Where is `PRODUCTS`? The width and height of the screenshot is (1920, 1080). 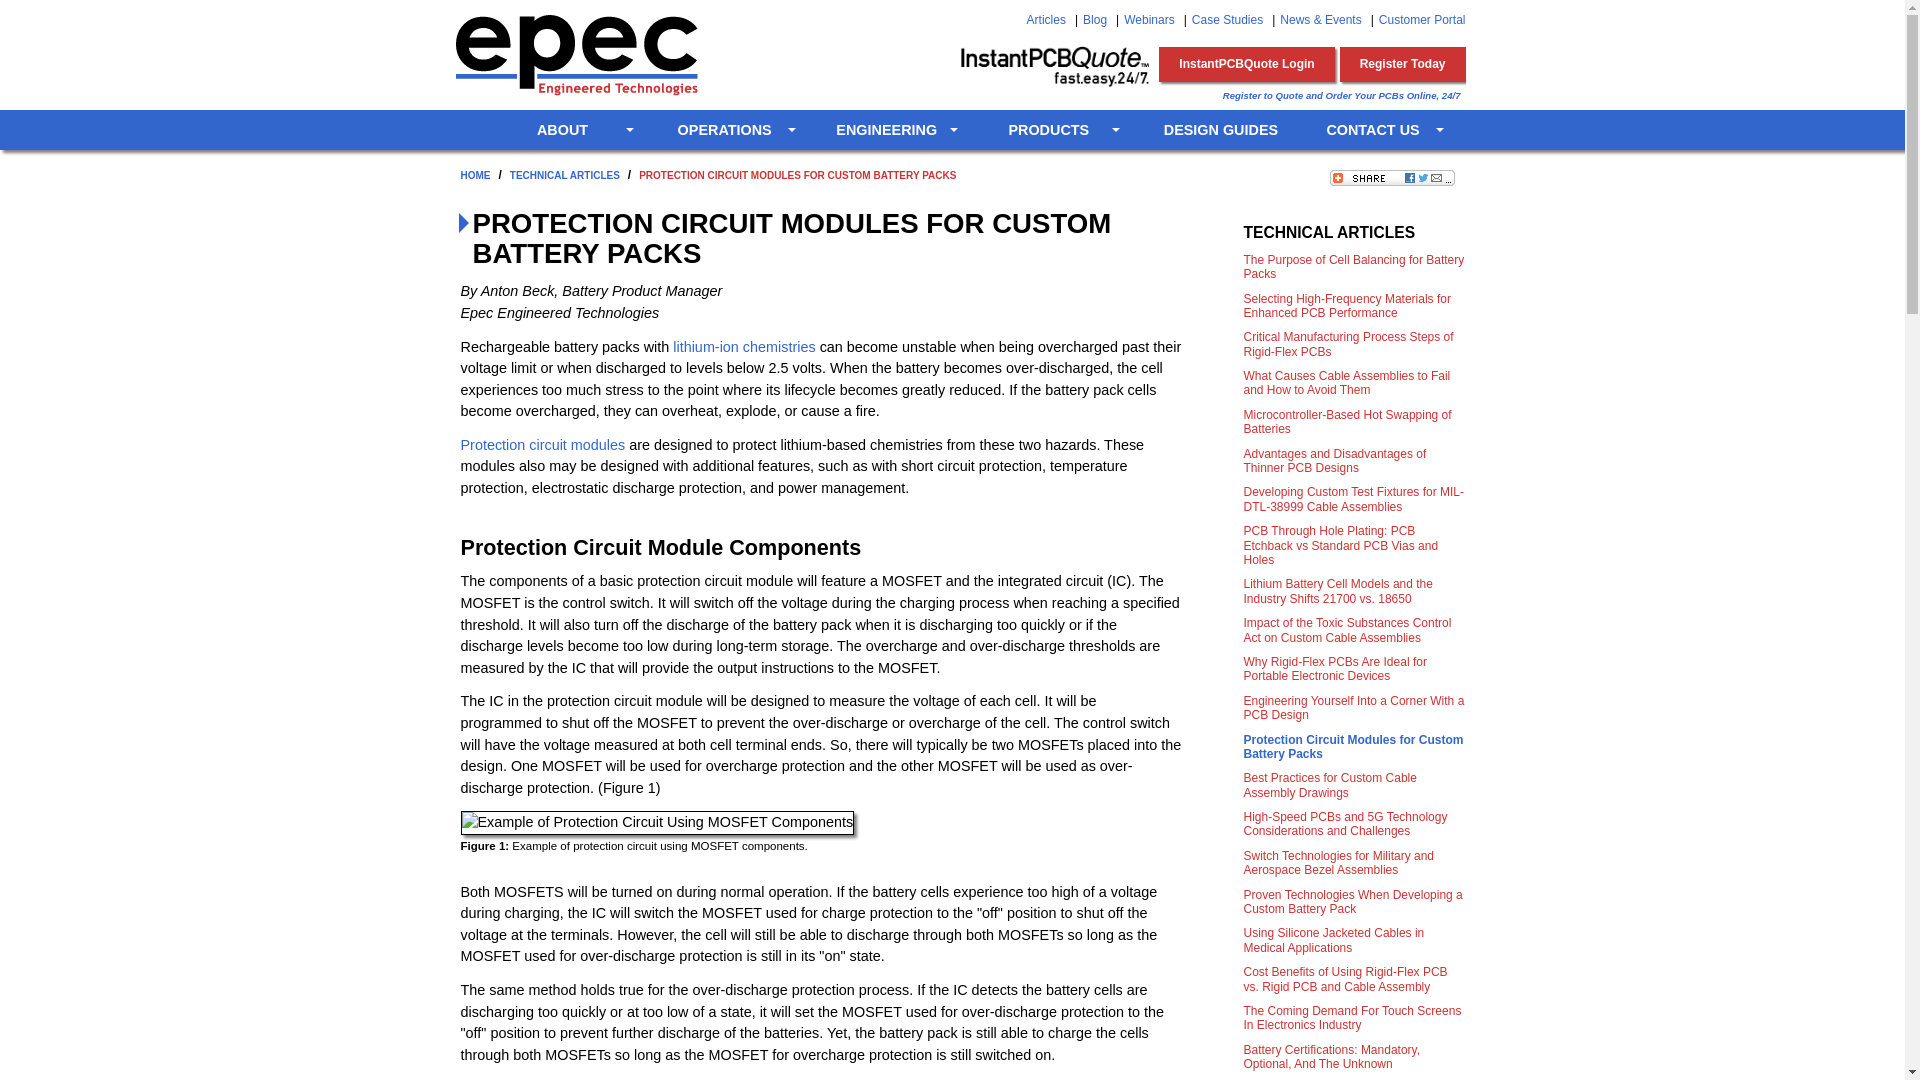 PRODUCTS is located at coordinates (1058, 130).